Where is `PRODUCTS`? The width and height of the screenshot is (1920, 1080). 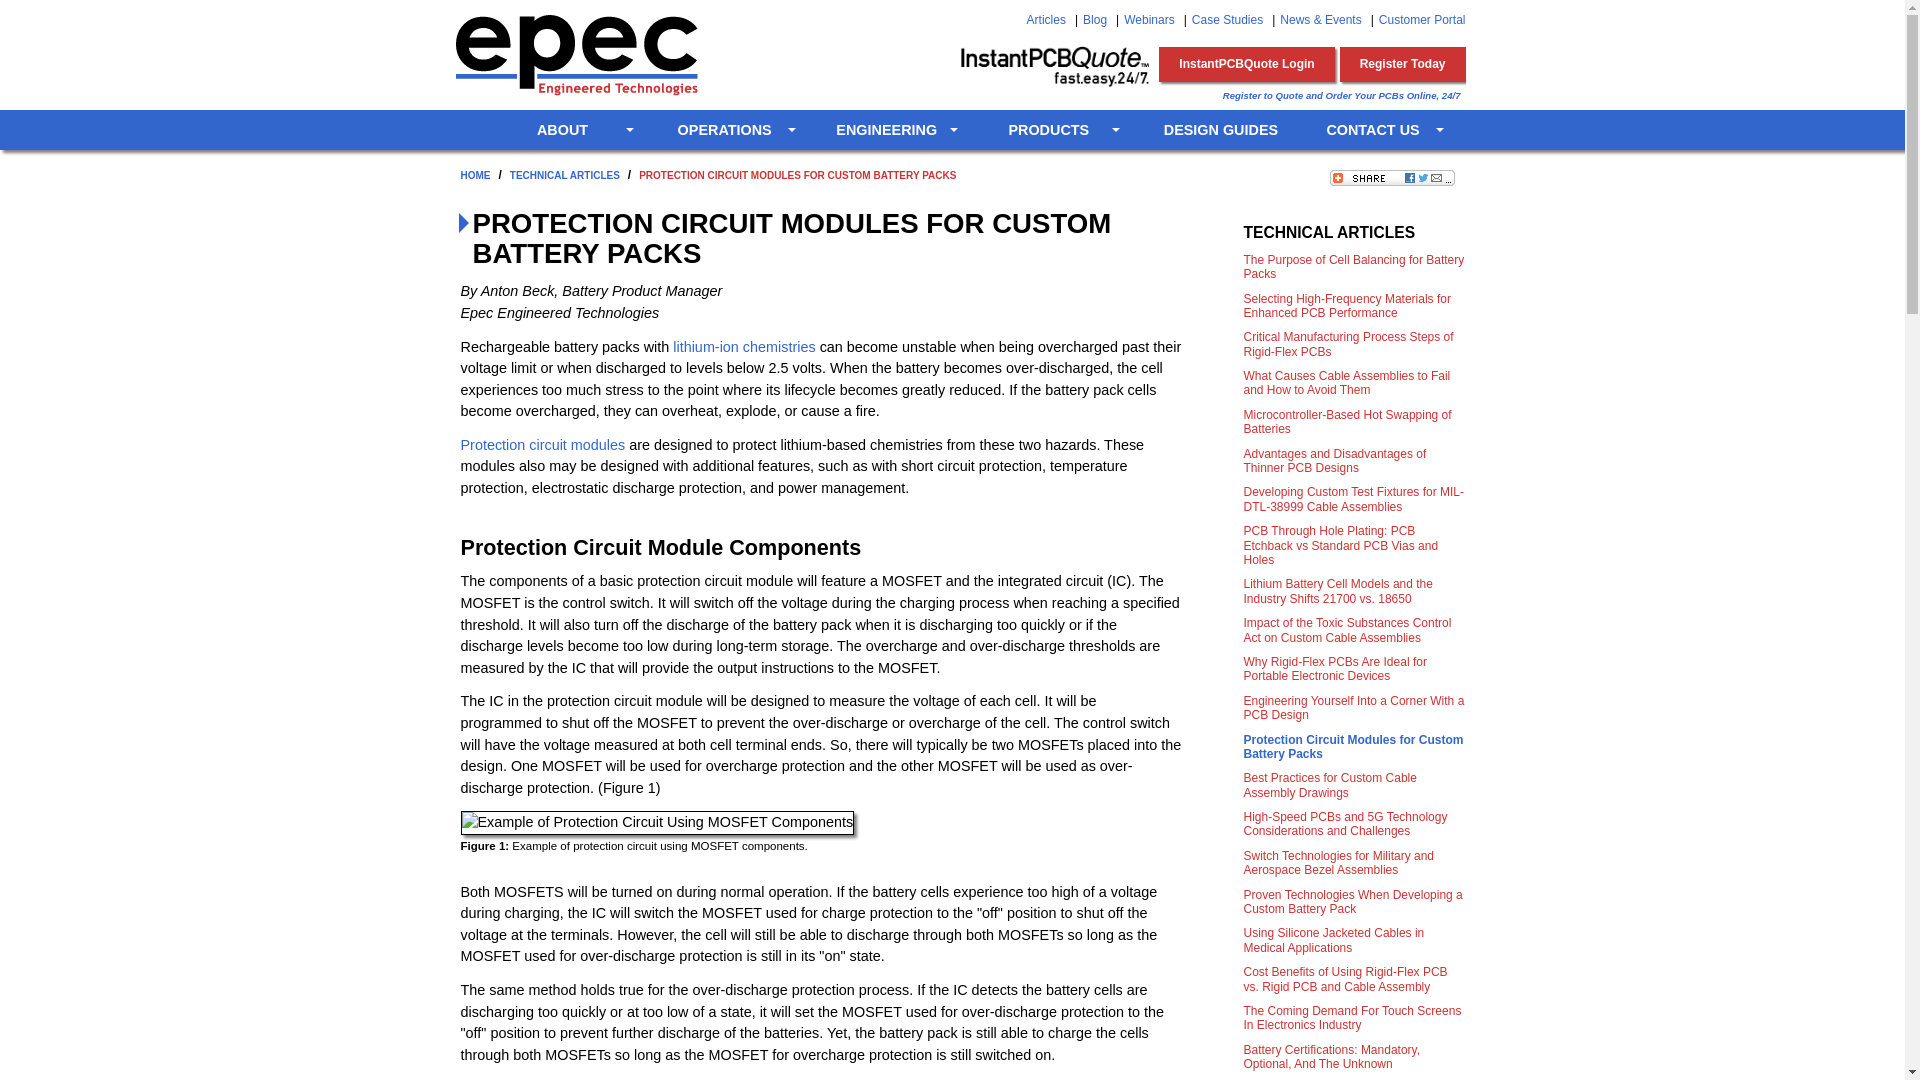 PRODUCTS is located at coordinates (1058, 130).